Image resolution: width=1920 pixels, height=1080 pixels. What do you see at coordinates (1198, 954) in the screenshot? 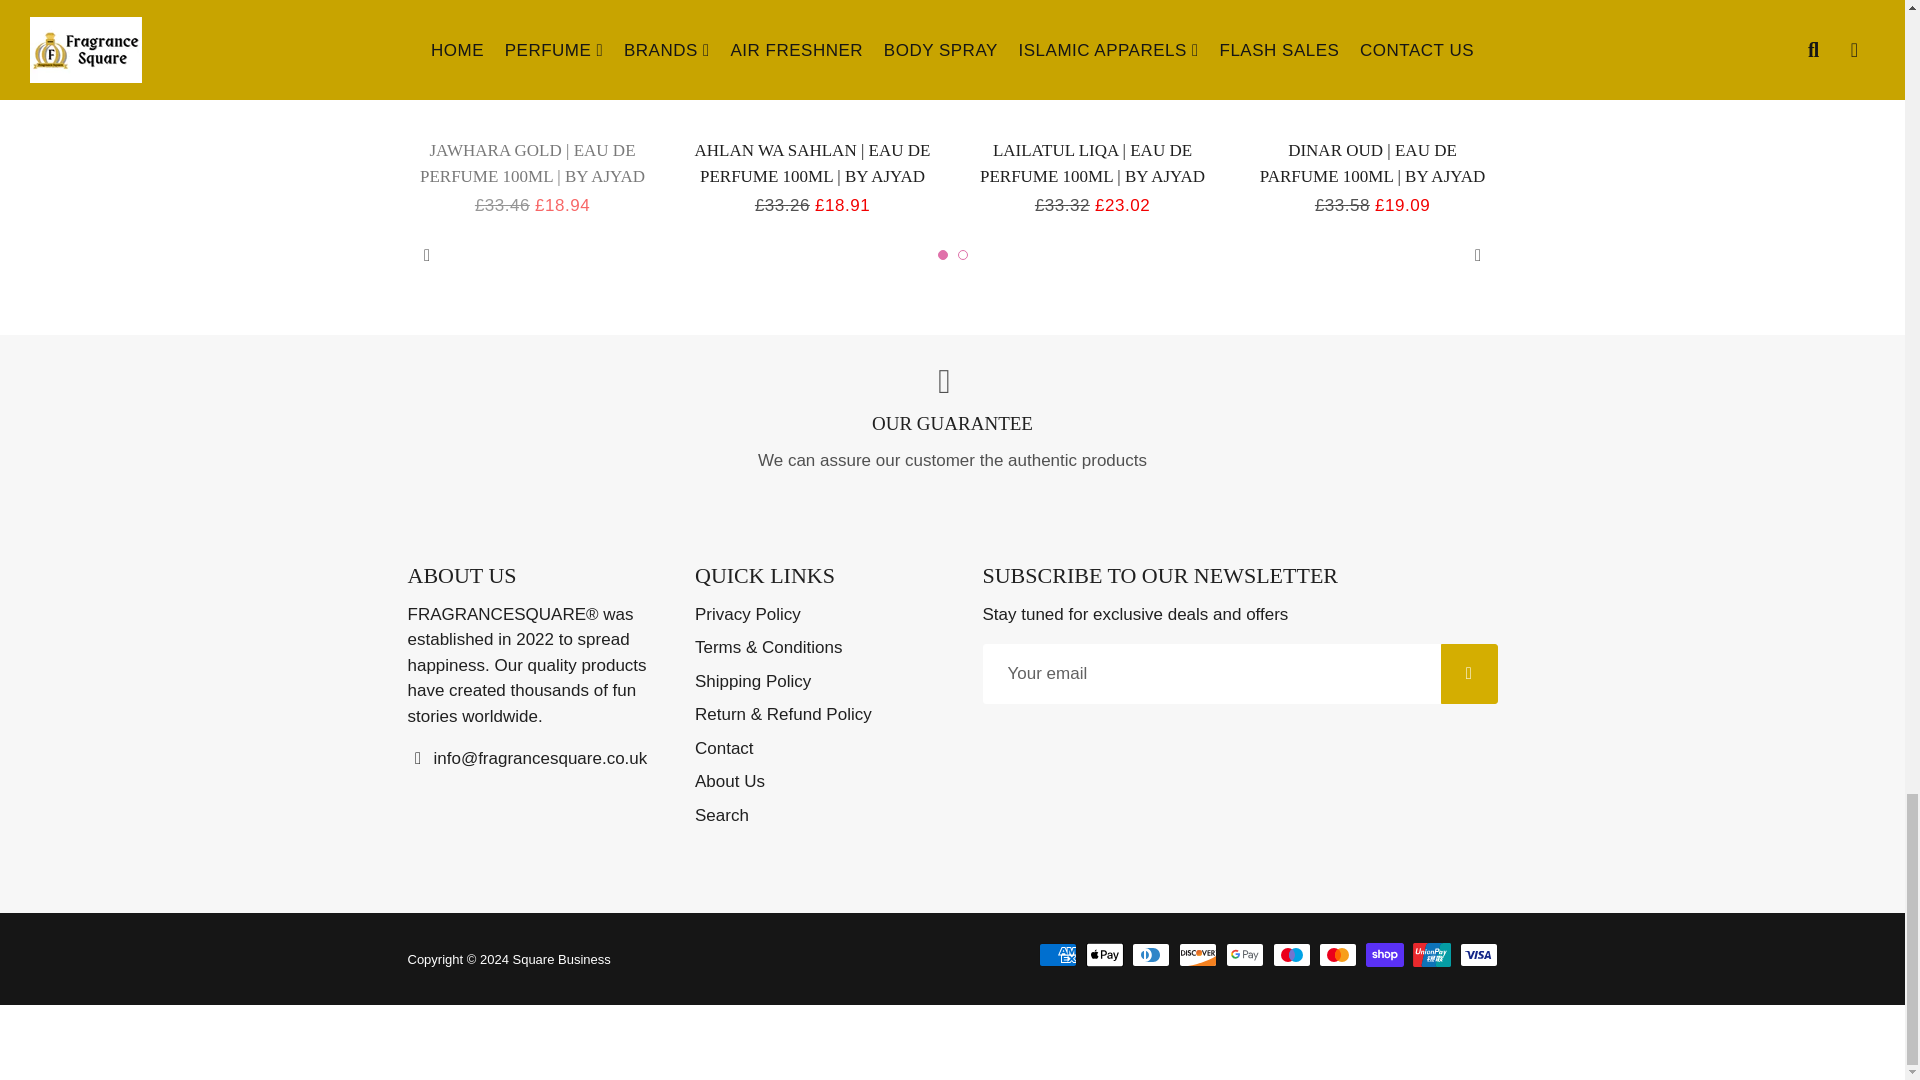
I see `Discover` at bounding box center [1198, 954].